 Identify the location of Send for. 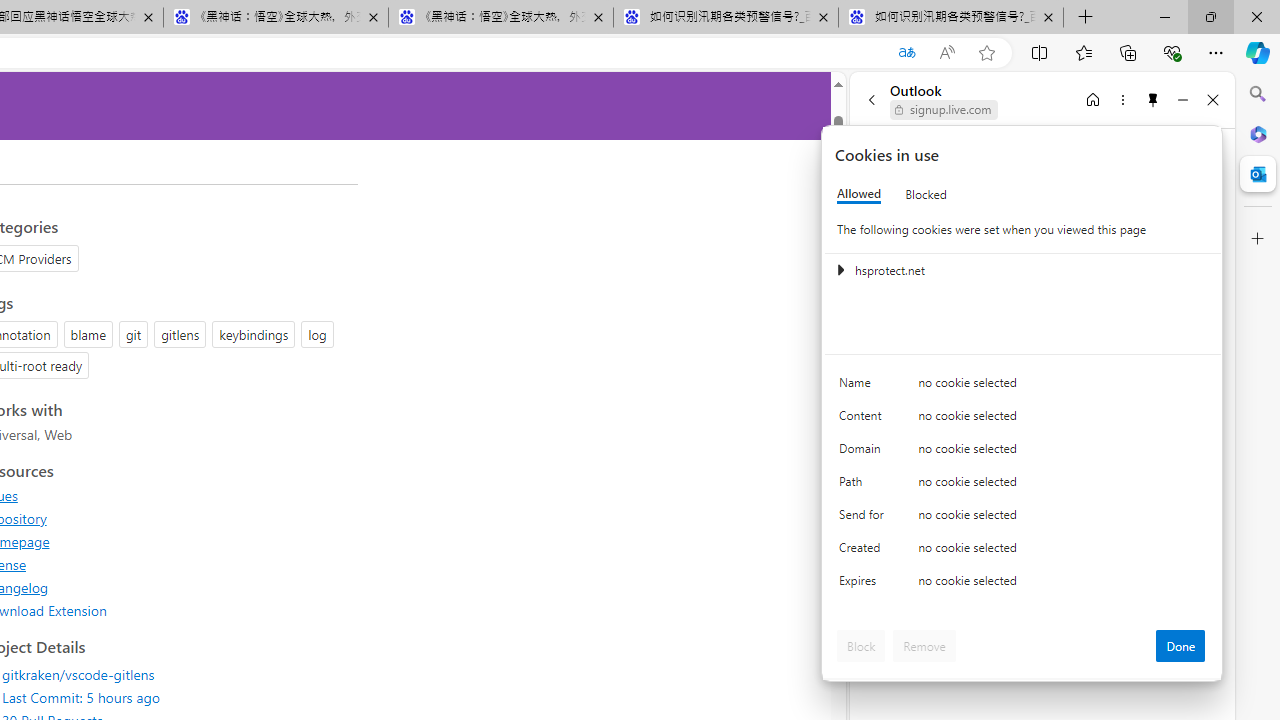
(864, 518).